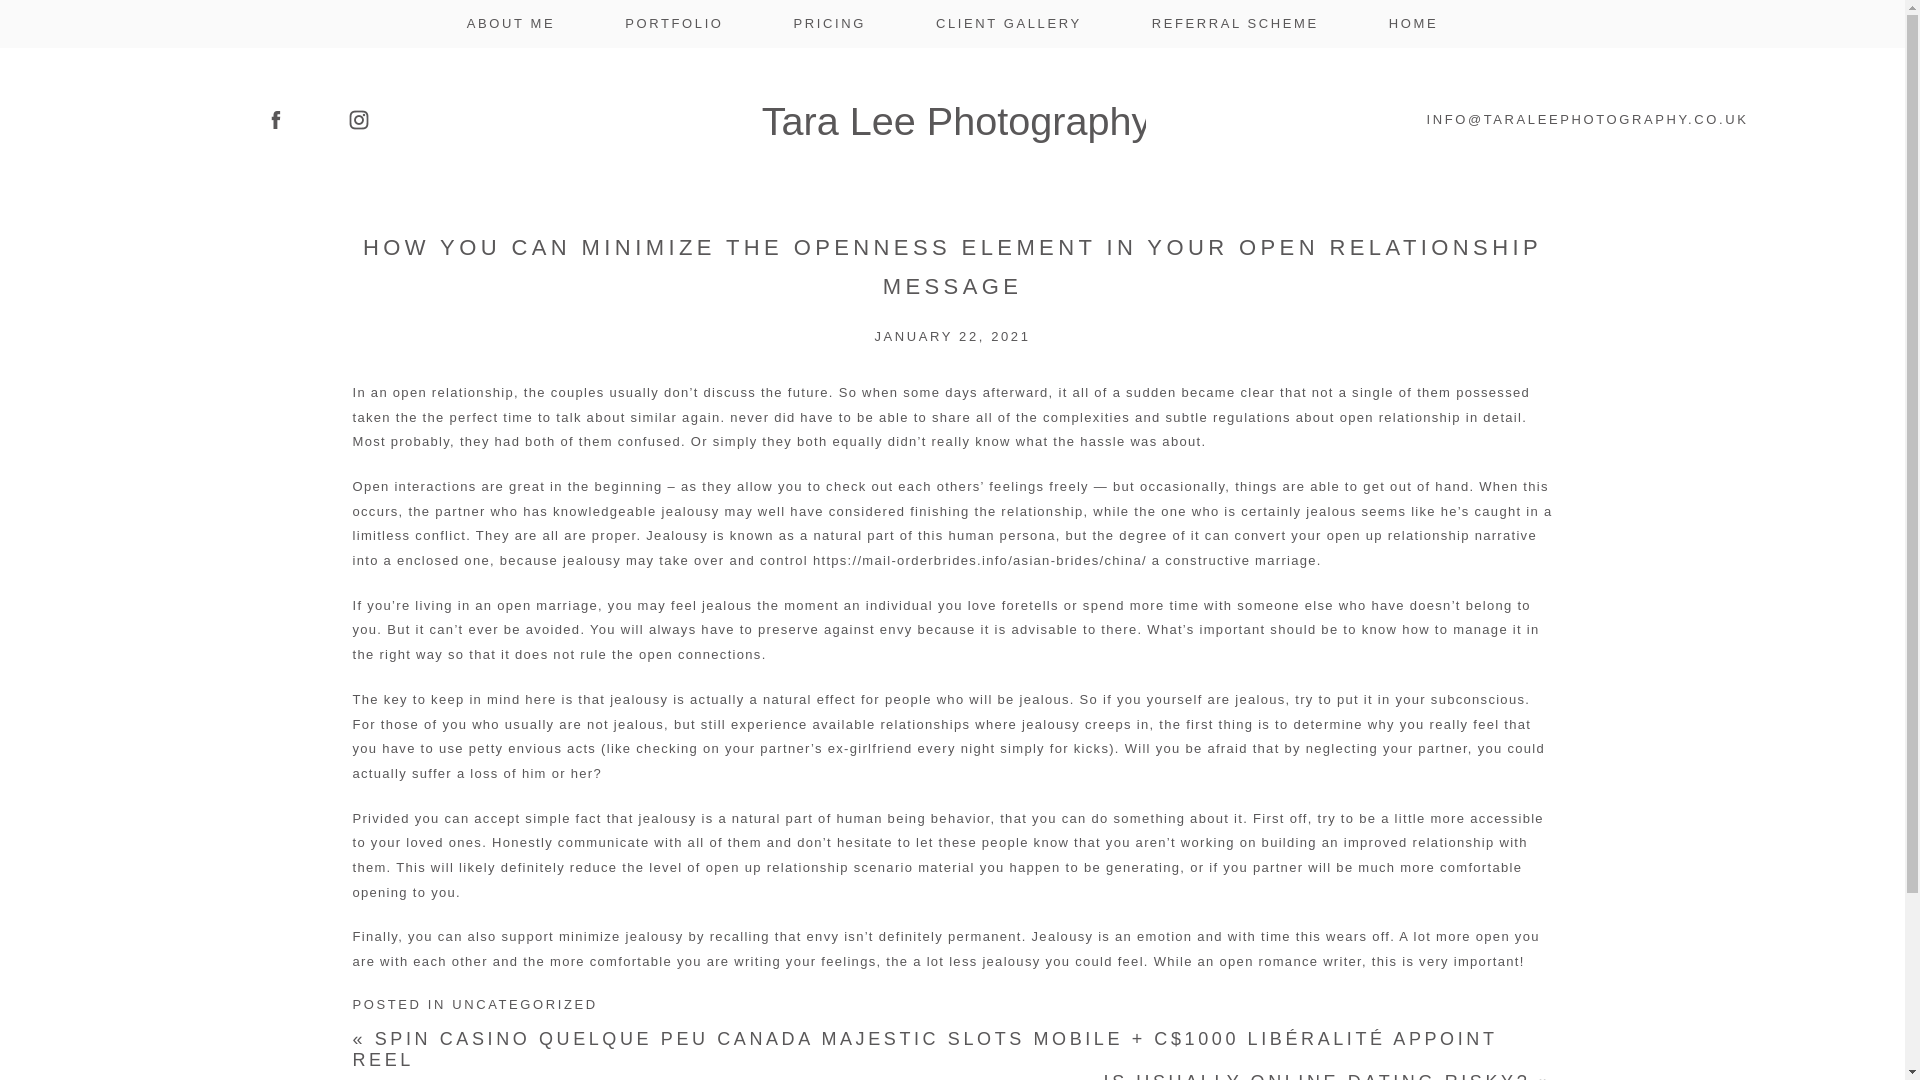  I want to click on REFERRAL SCHEME, so click(1236, 24).